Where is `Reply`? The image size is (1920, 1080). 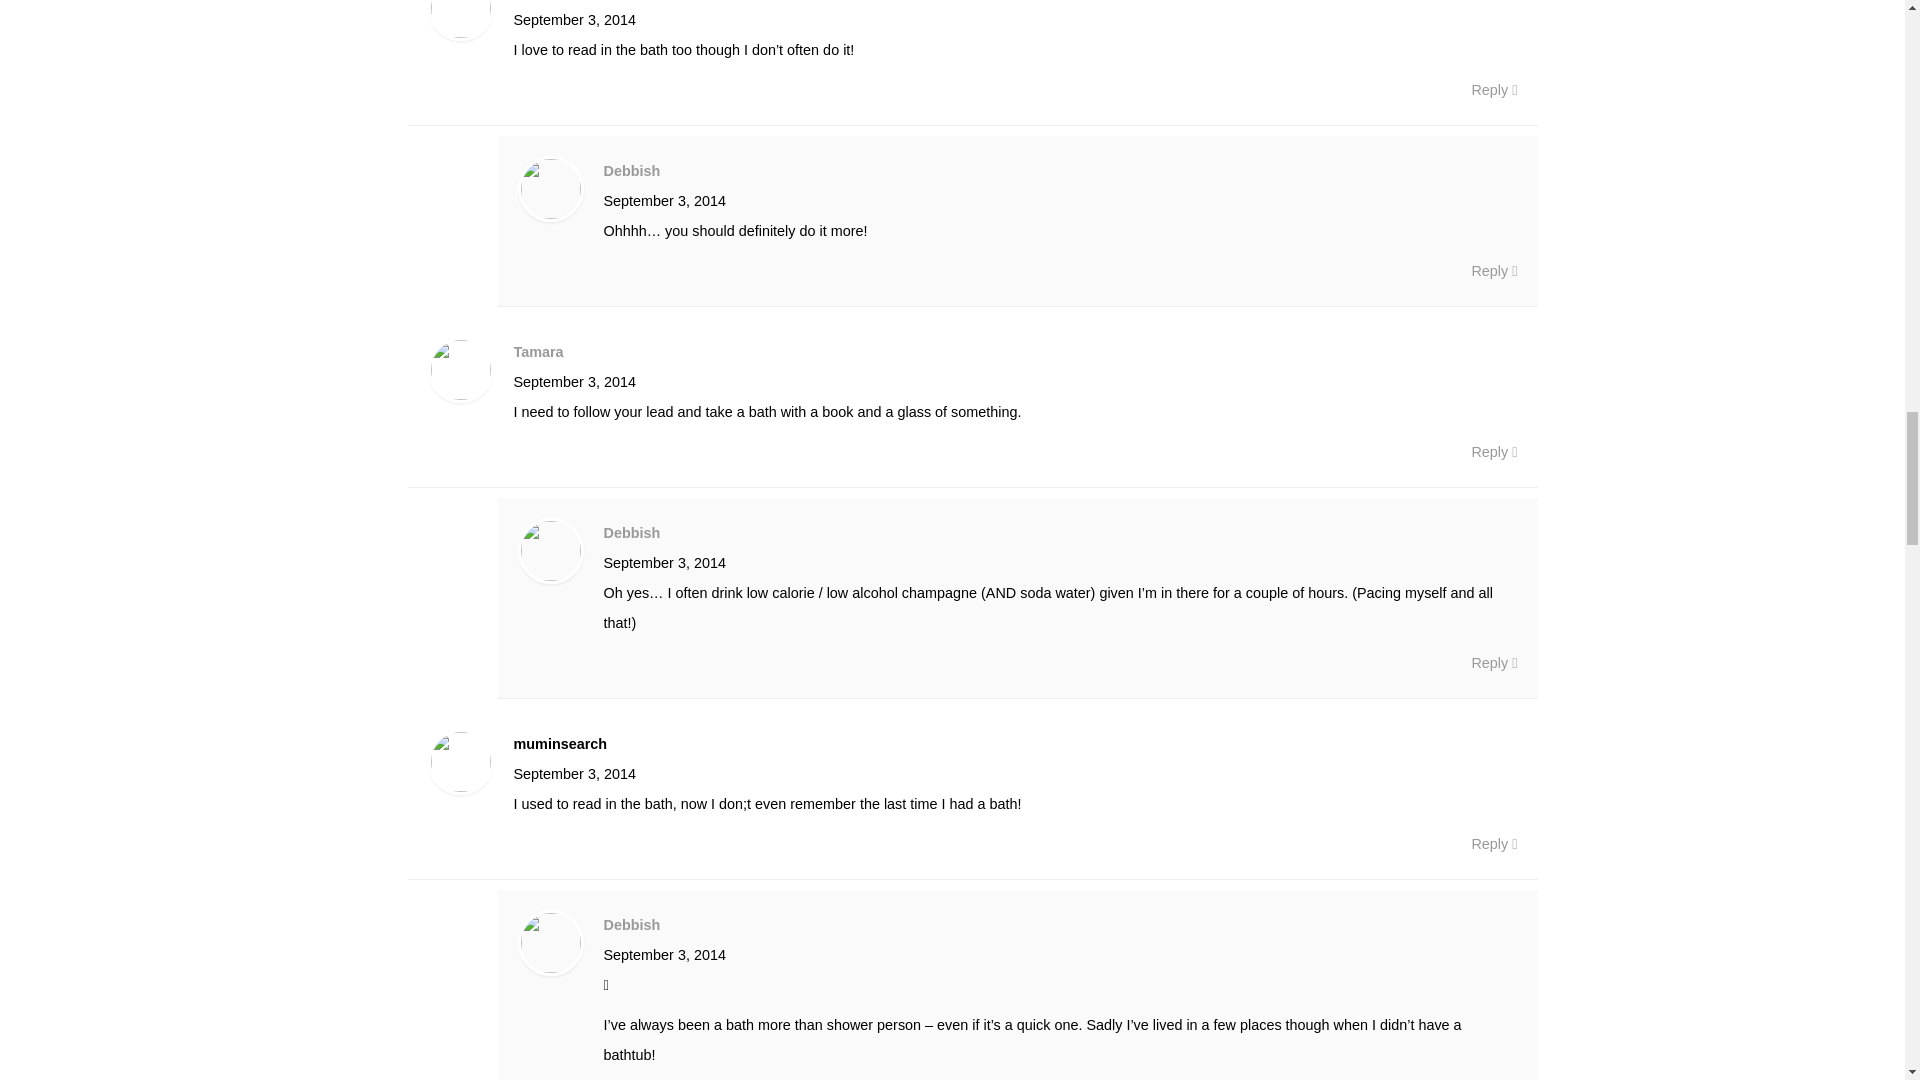 Reply is located at coordinates (1493, 663).